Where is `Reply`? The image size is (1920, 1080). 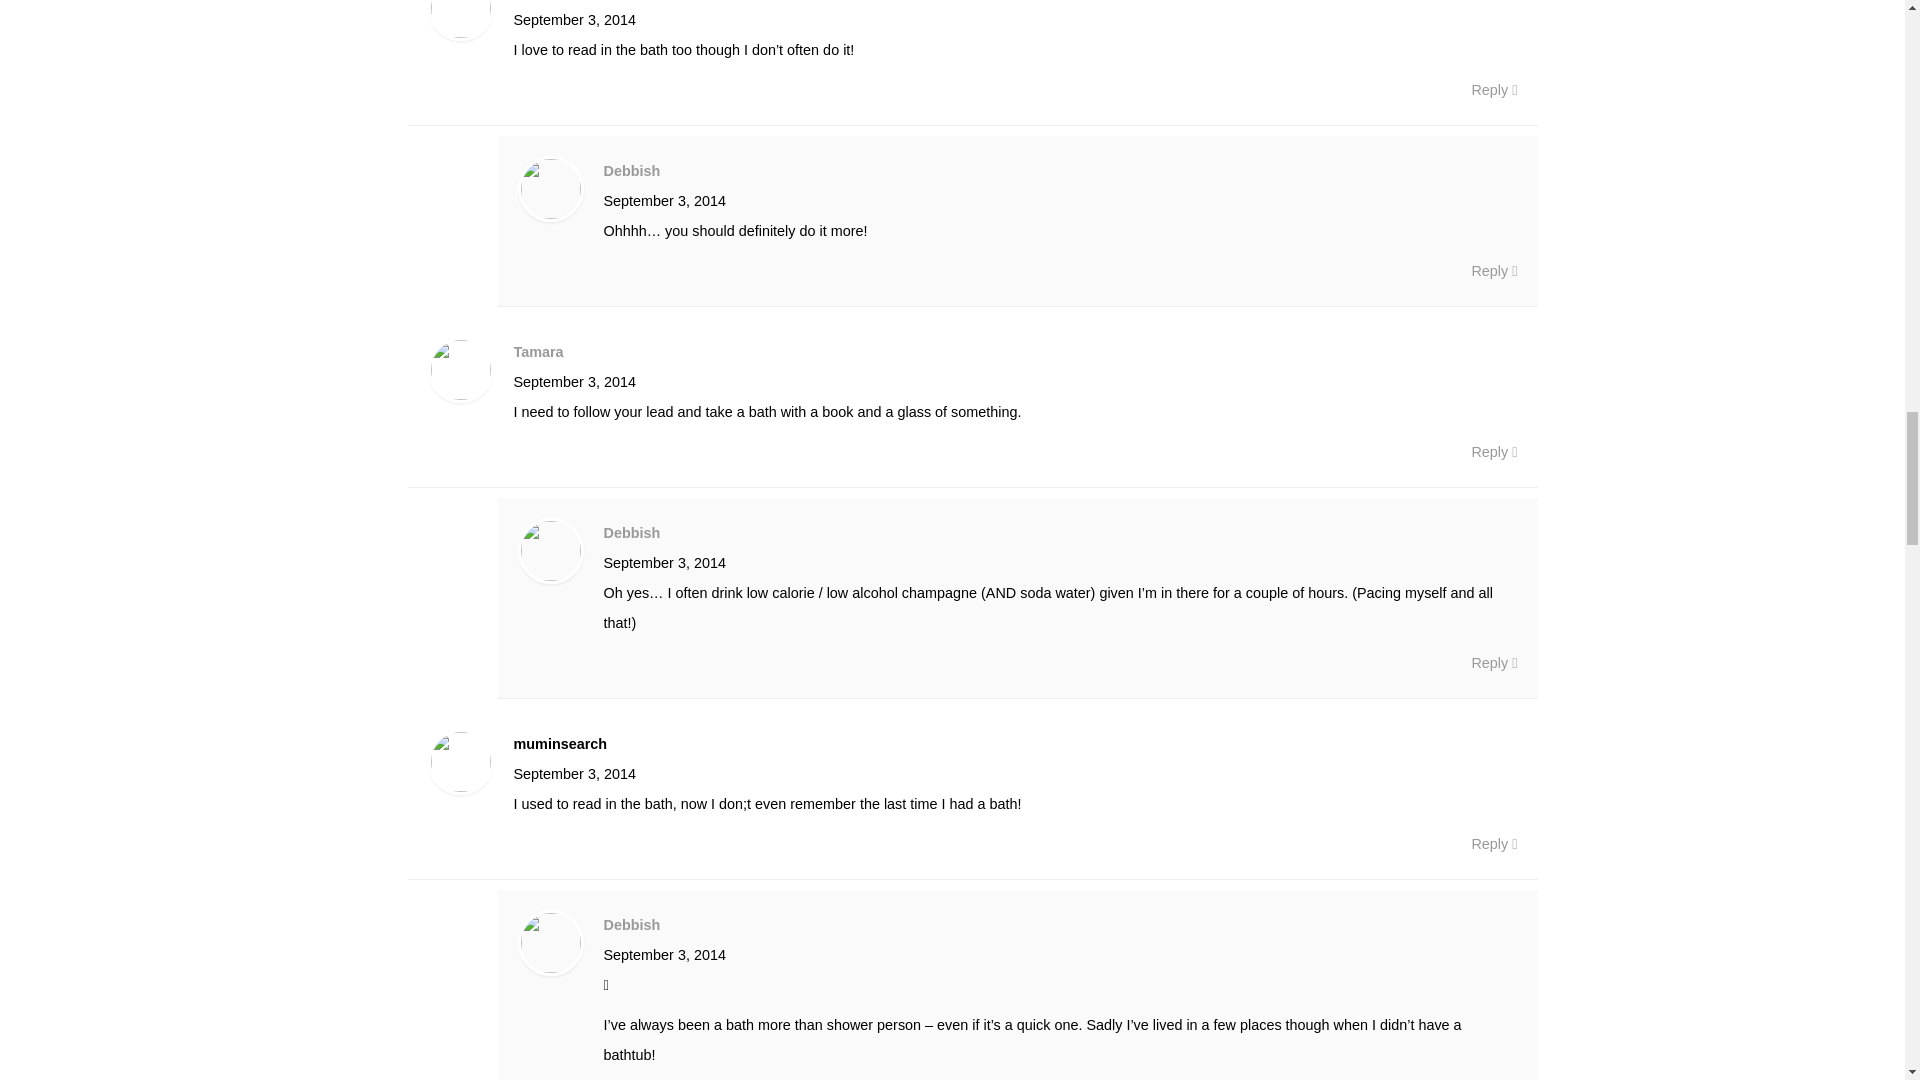 Reply is located at coordinates (1493, 663).